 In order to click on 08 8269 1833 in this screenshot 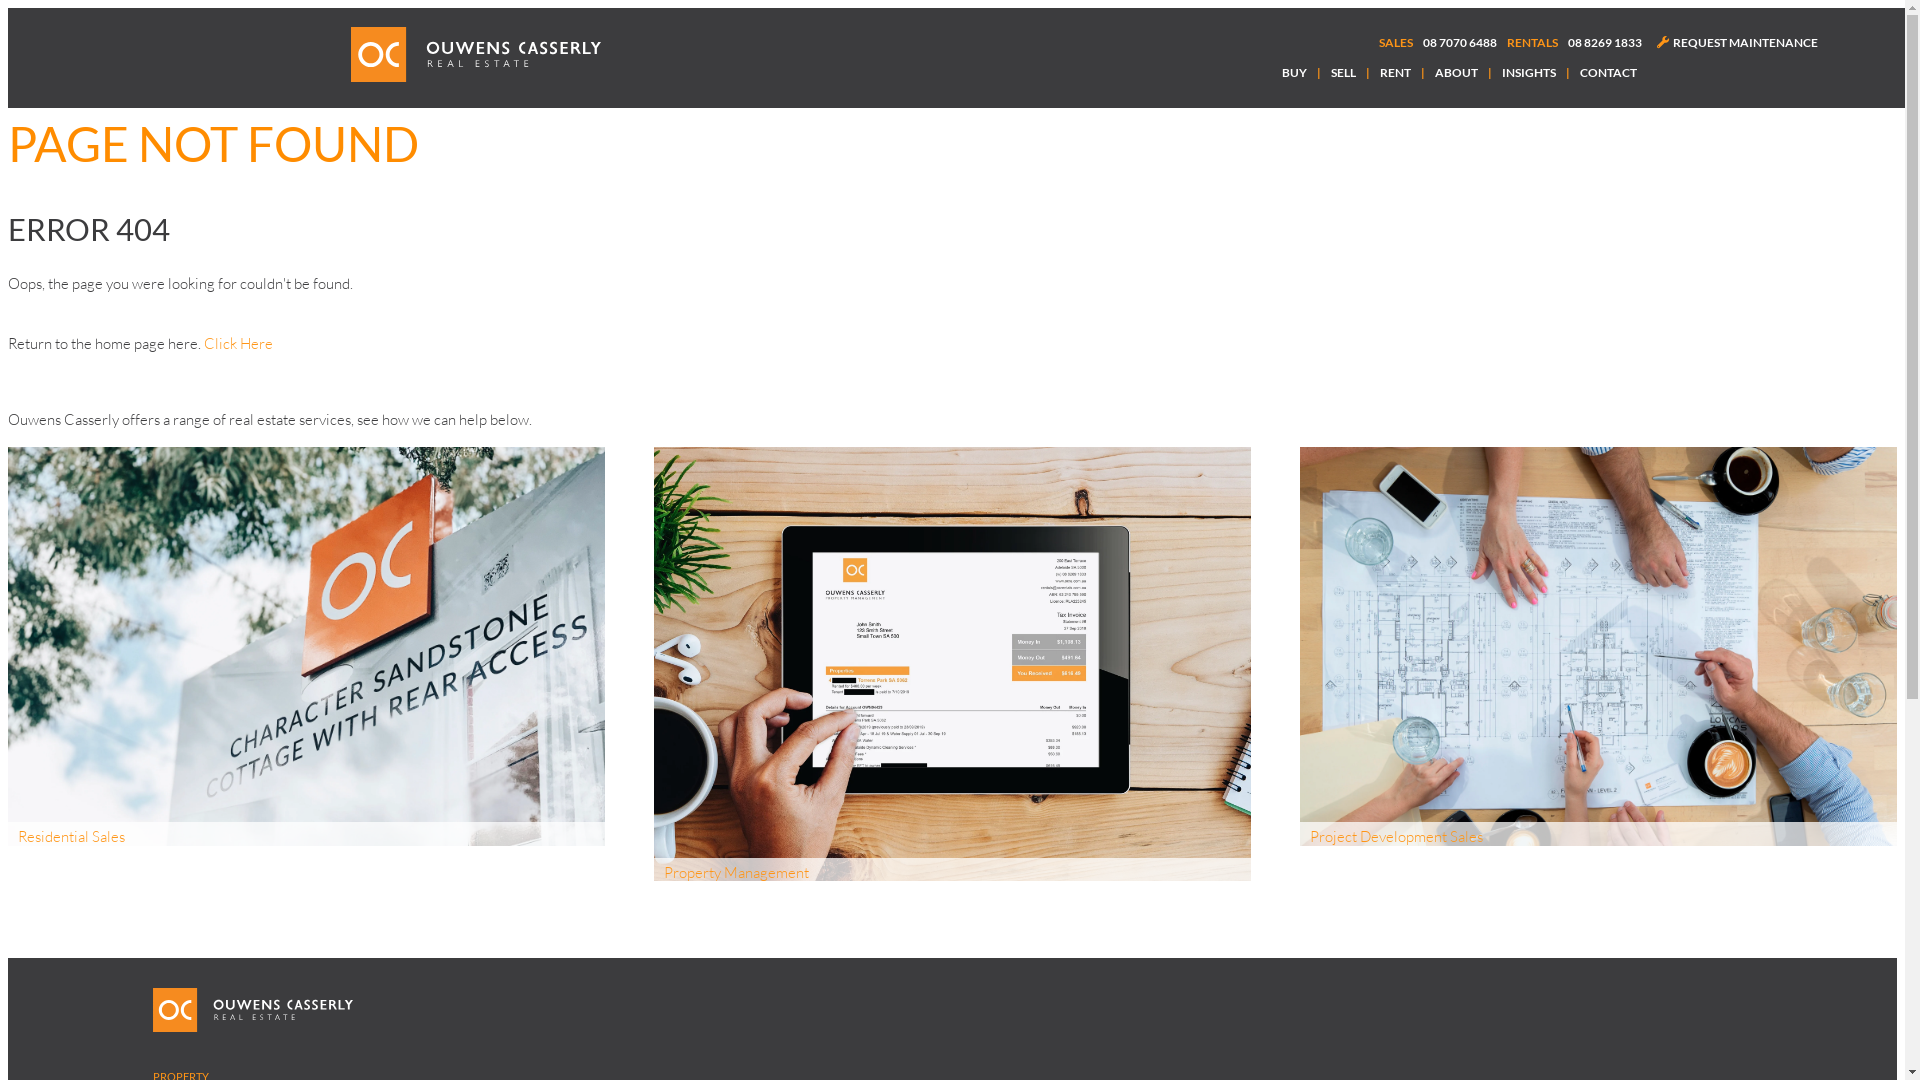, I will do `click(1605, 43)`.